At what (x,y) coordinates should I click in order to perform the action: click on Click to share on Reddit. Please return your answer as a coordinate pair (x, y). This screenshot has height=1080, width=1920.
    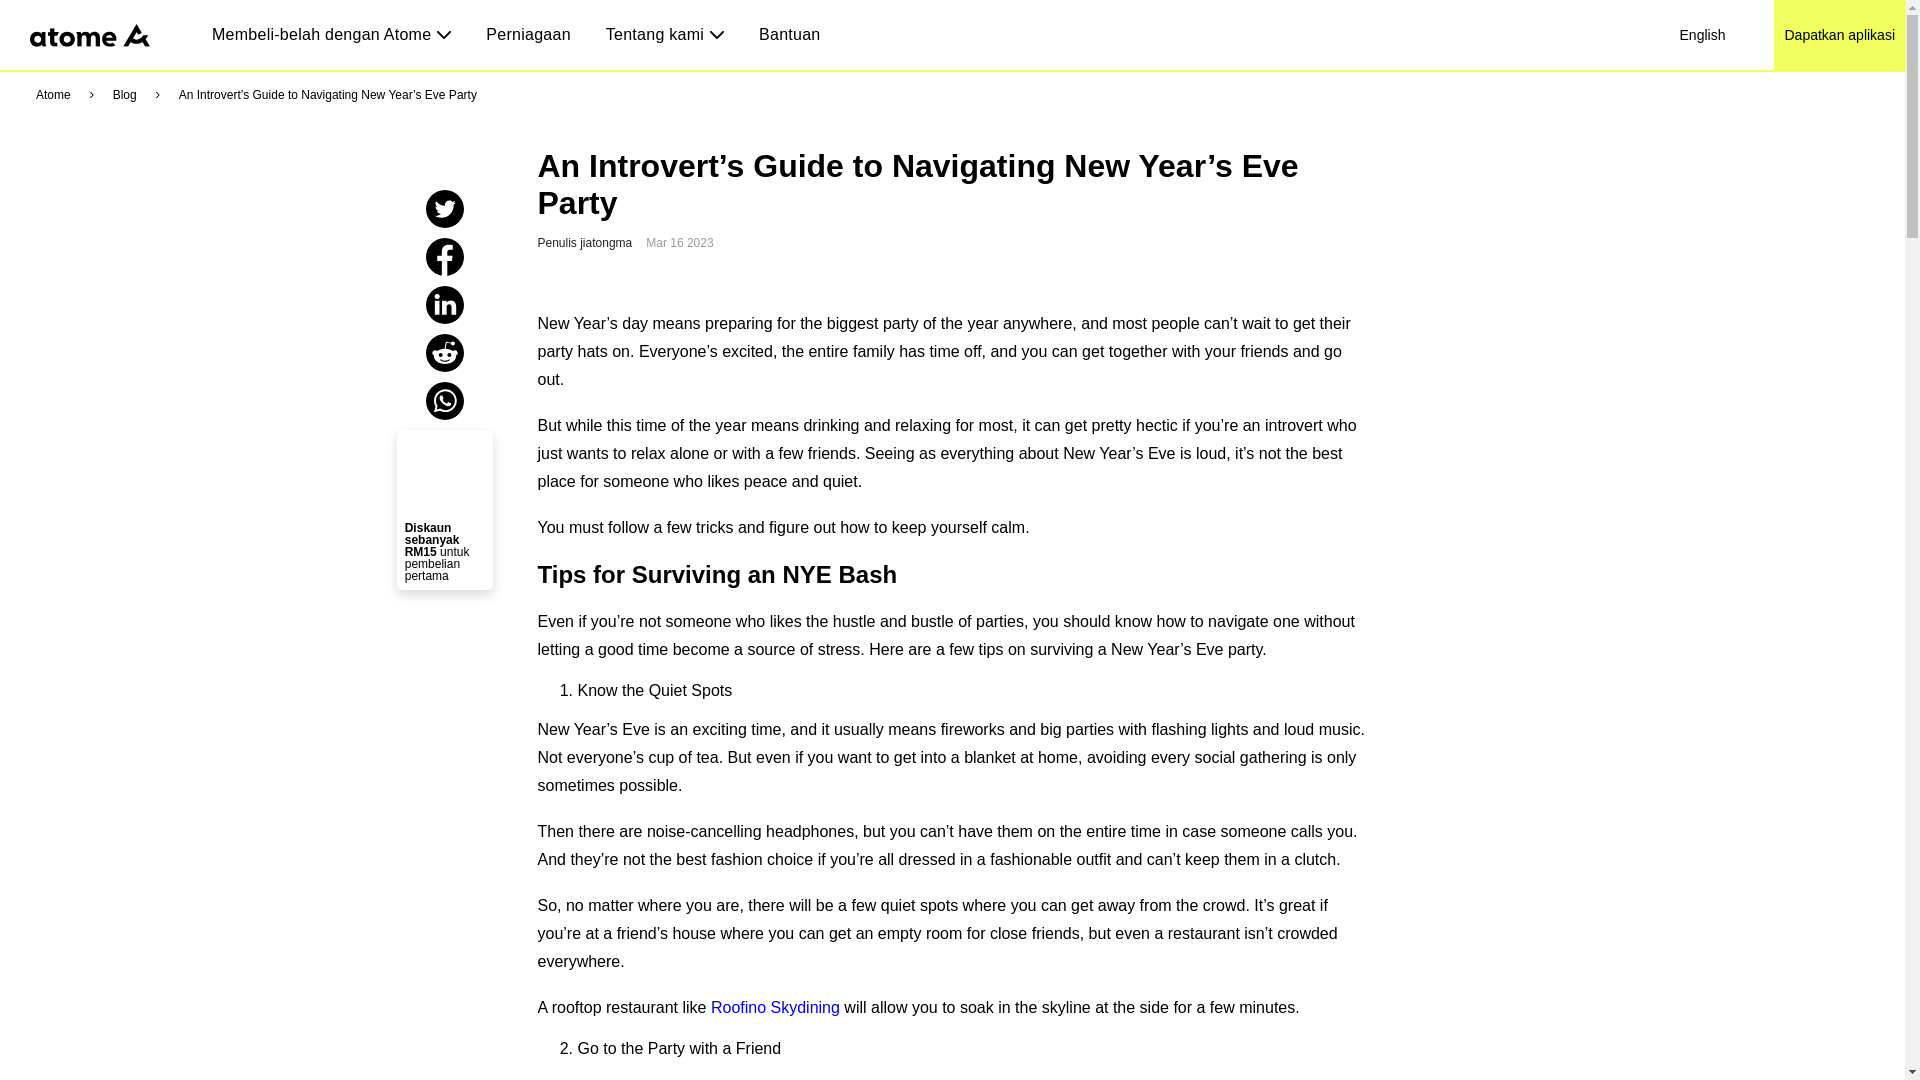
    Looking at the image, I should click on (445, 366).